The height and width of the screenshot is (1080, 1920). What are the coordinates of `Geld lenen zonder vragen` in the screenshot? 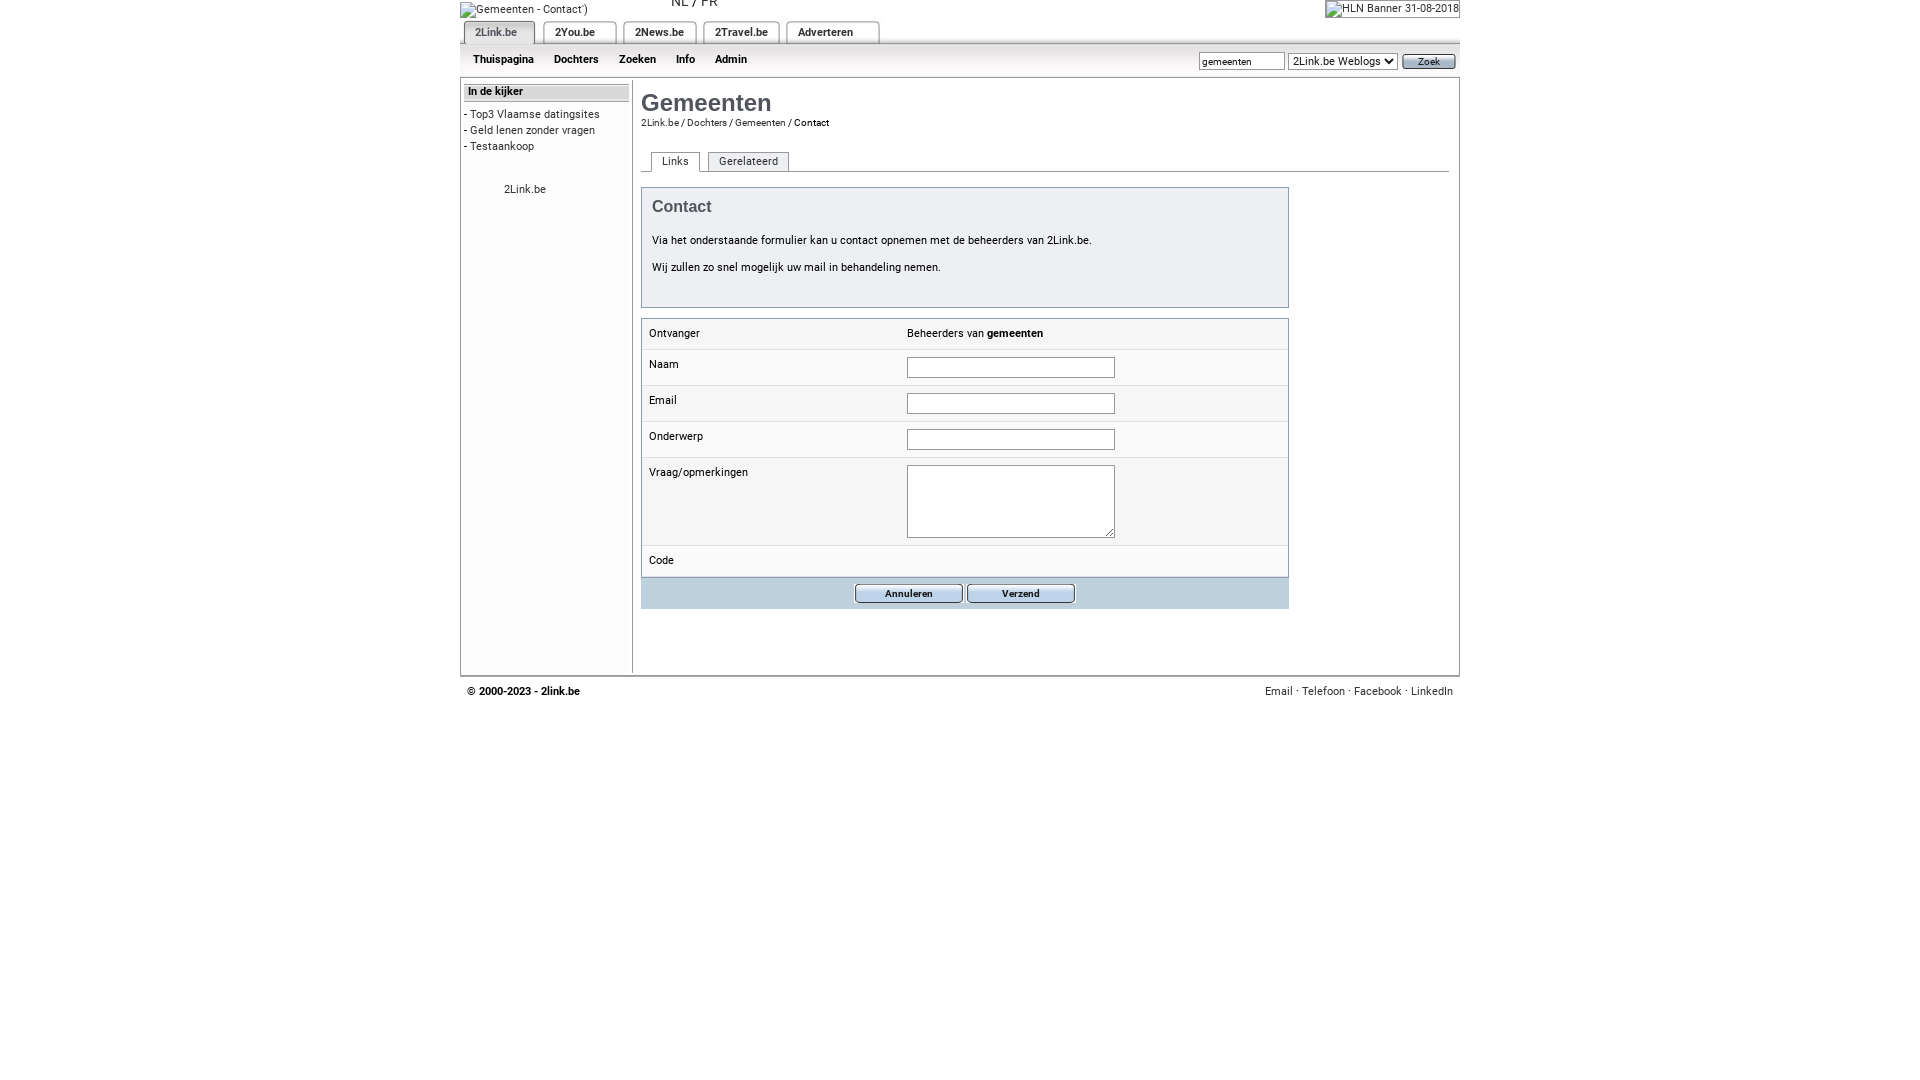 It's located at (532, 130).